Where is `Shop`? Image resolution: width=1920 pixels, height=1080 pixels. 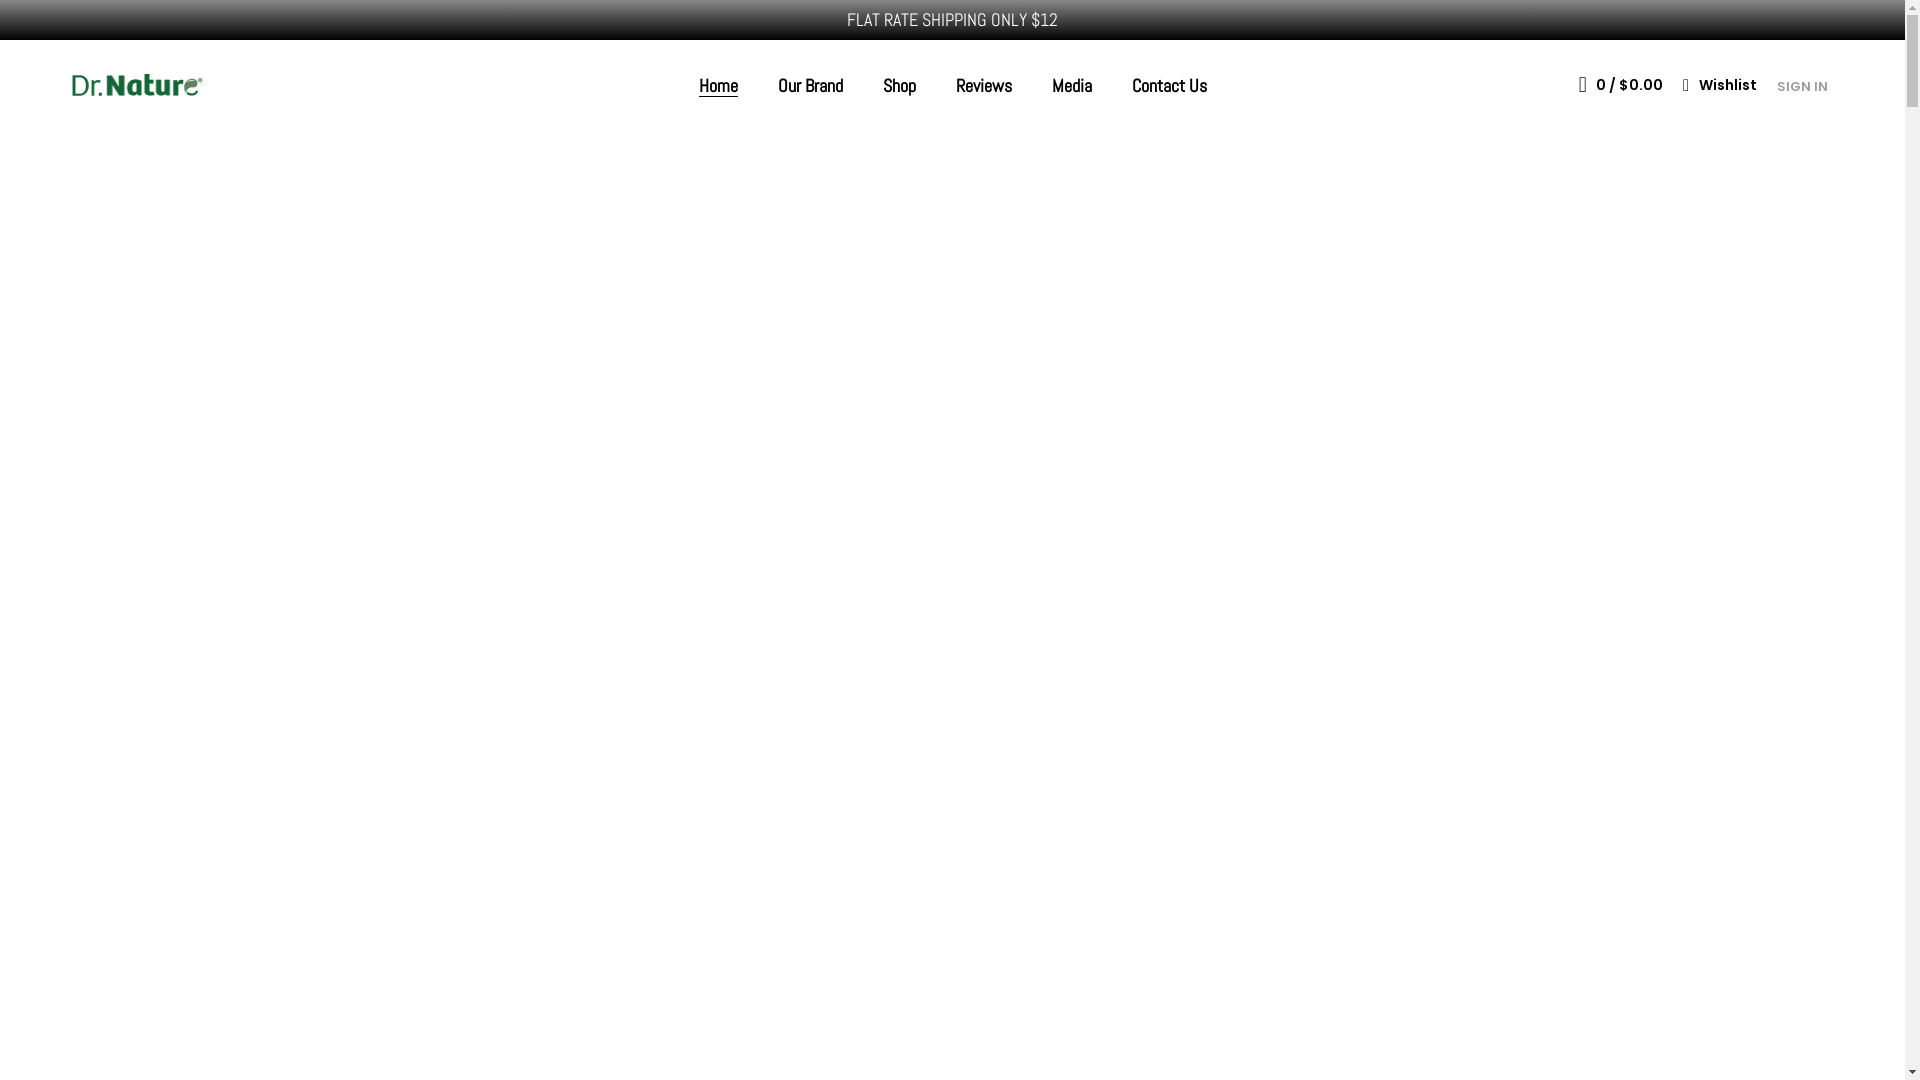
Shop is located at coordinates (898, 86).